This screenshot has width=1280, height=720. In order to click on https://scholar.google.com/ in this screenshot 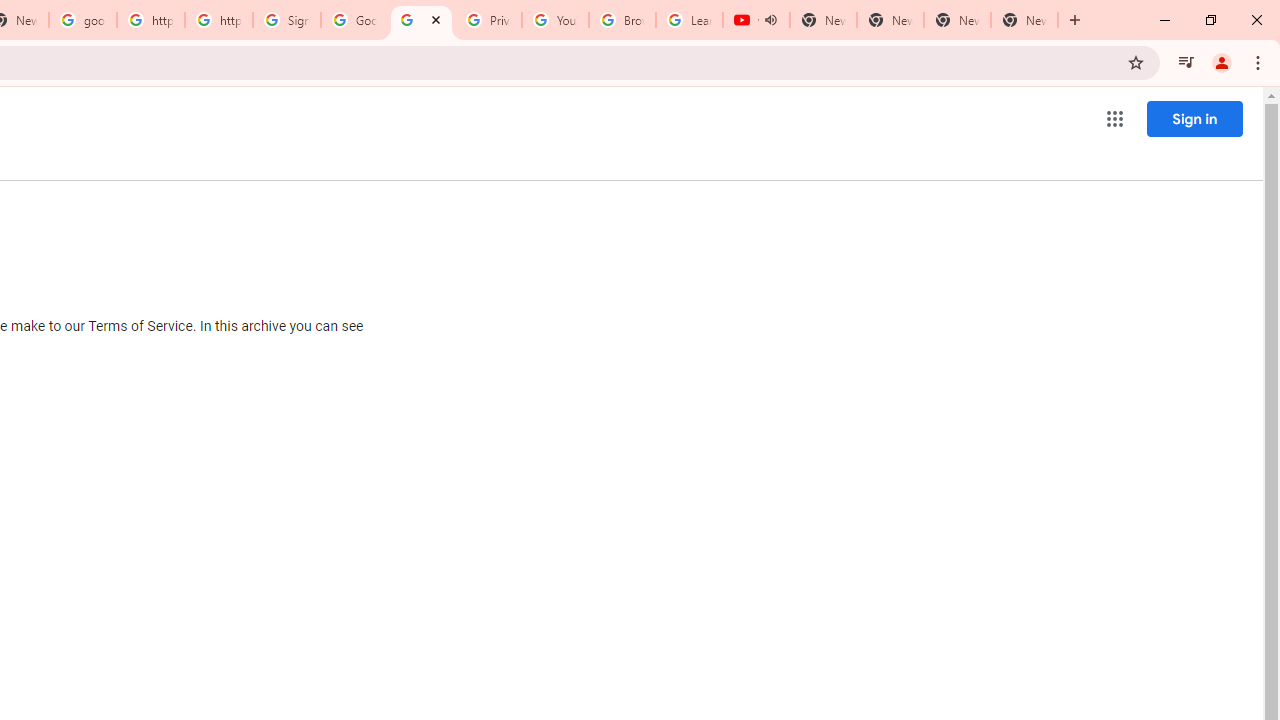, I will do `click(150, 20)`.